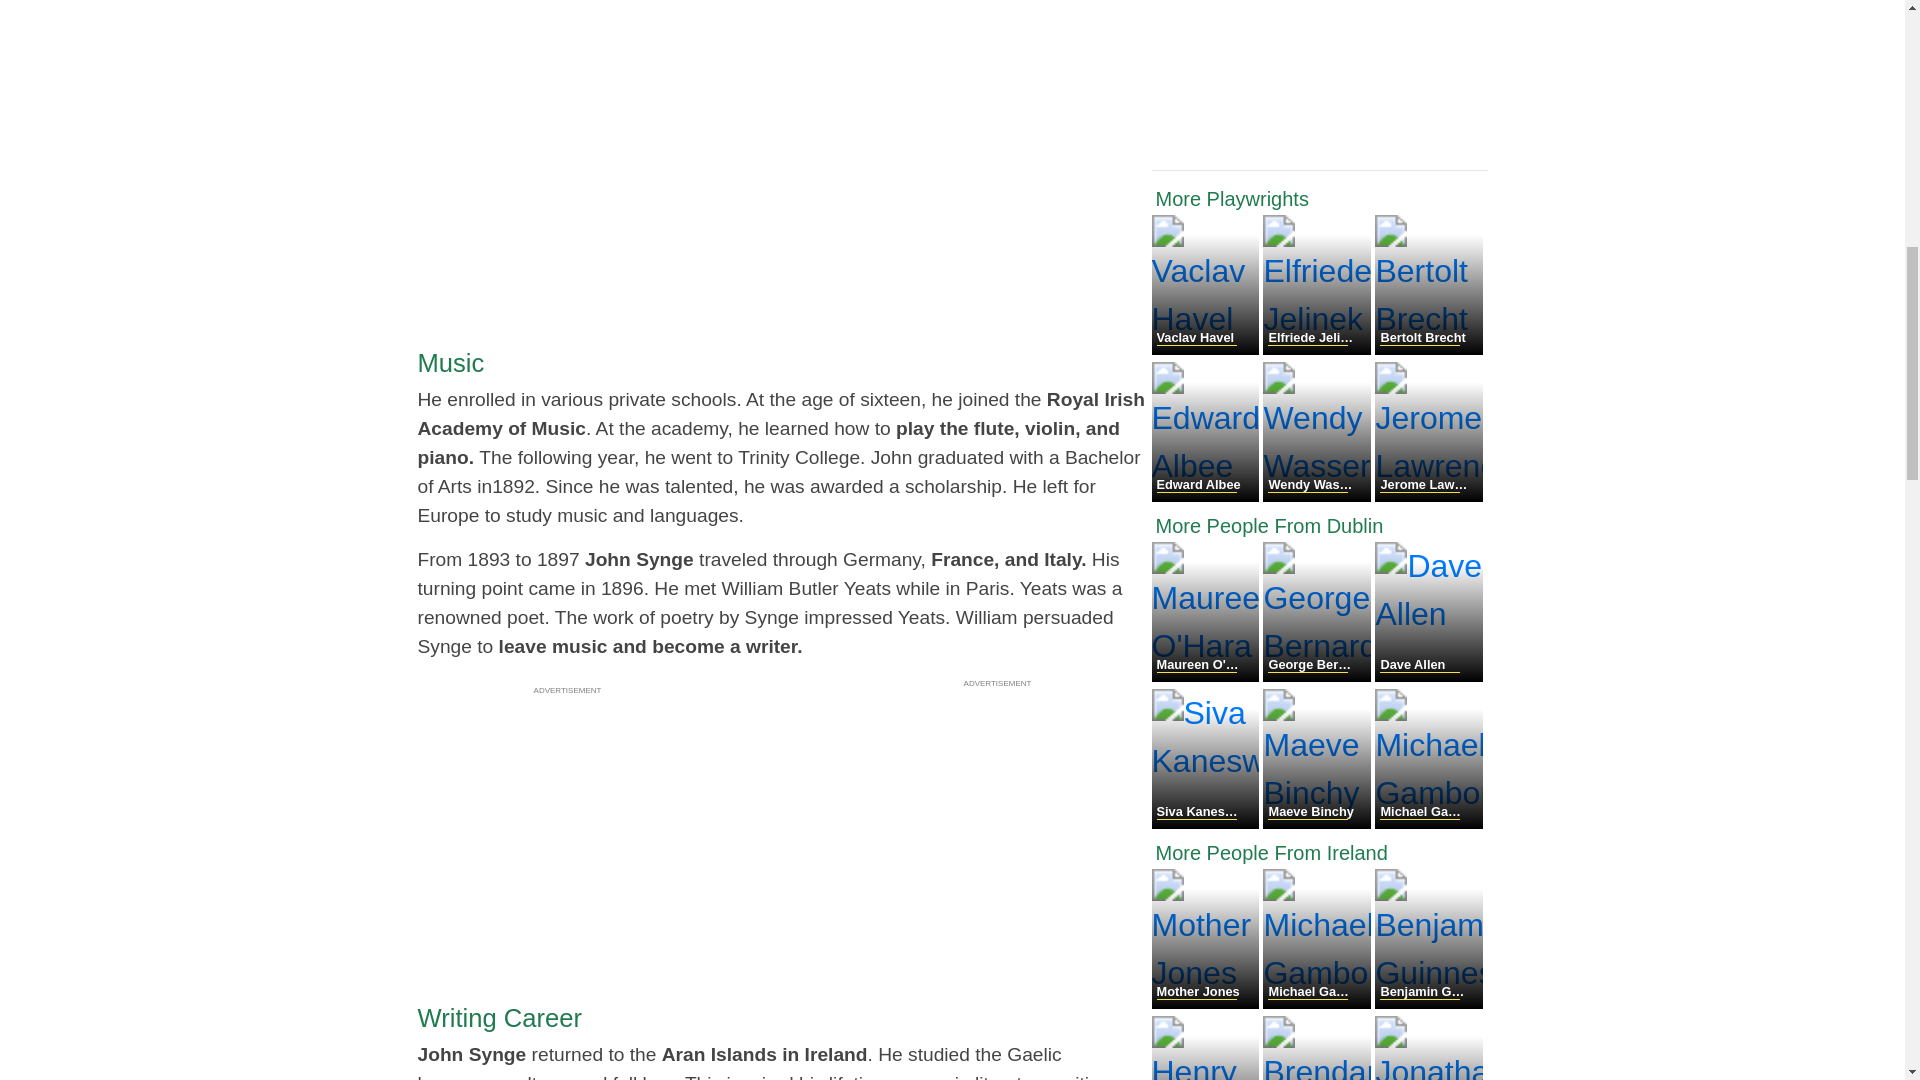 The width and height of the screenshot is (1920, 1080). Describe the element at coordinates (1428, 1002) in the screenshot. I see `Benjamin Guinness` at that location.